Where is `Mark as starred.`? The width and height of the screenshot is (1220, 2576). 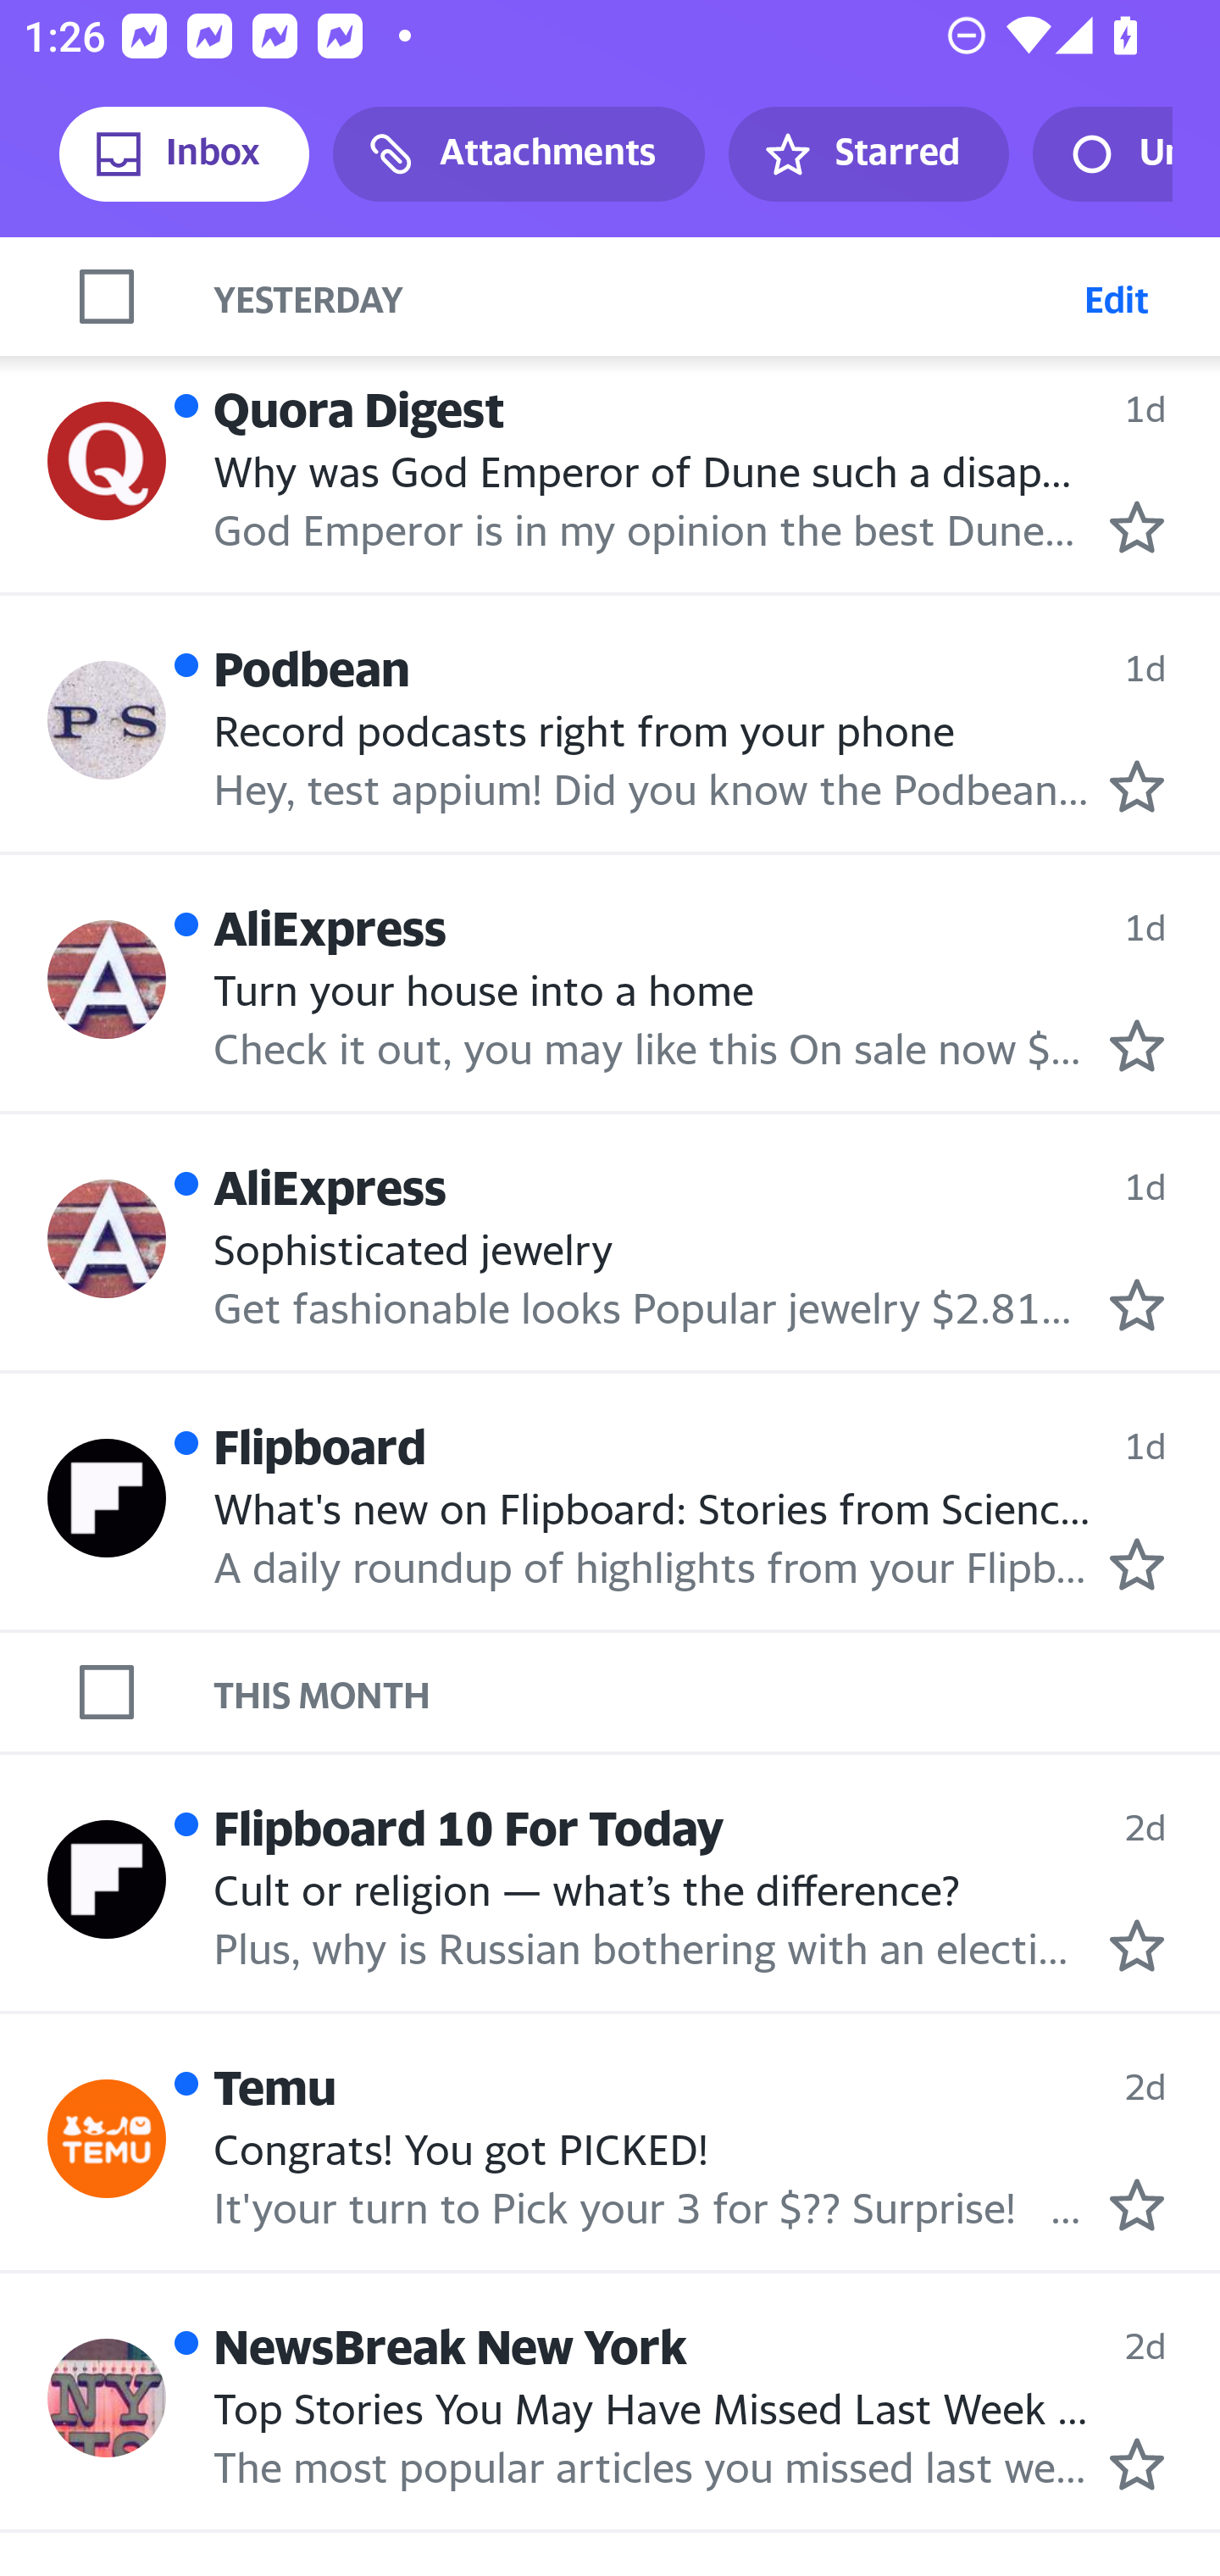
Mark as starred. is located at coordinates (1137, 1304).